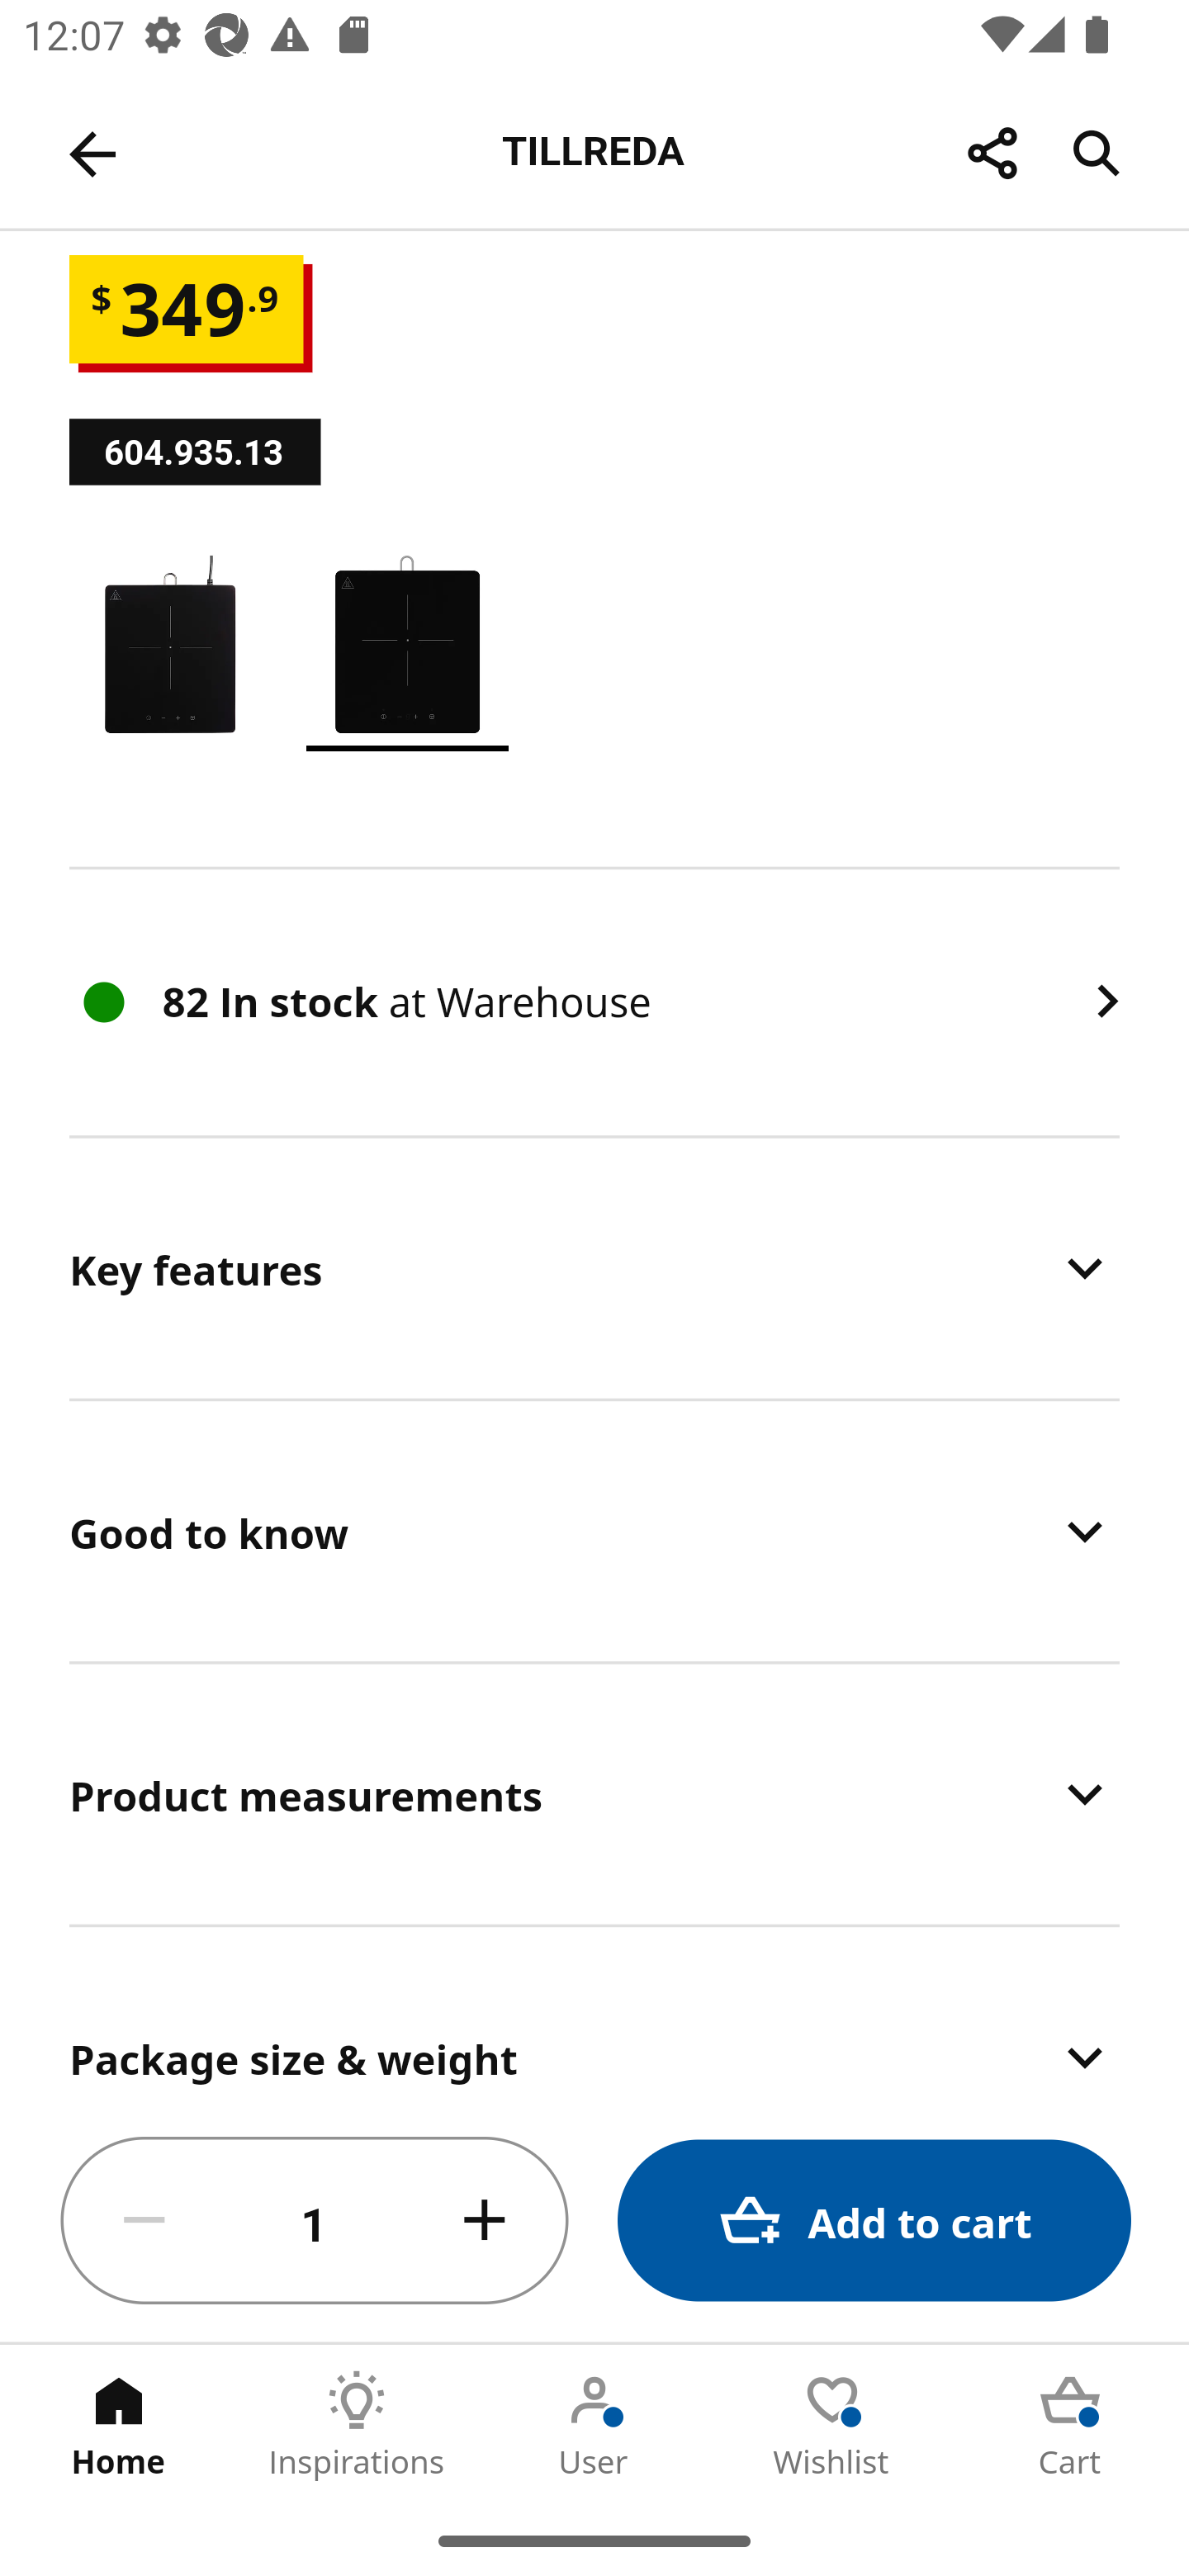 Image resolution: width=1189 pixels, height=2576 pixels. What do you see at coordinates (874, 2221) in the screenshot?
I see `Add to cart` at bounding box center [874, 2221].